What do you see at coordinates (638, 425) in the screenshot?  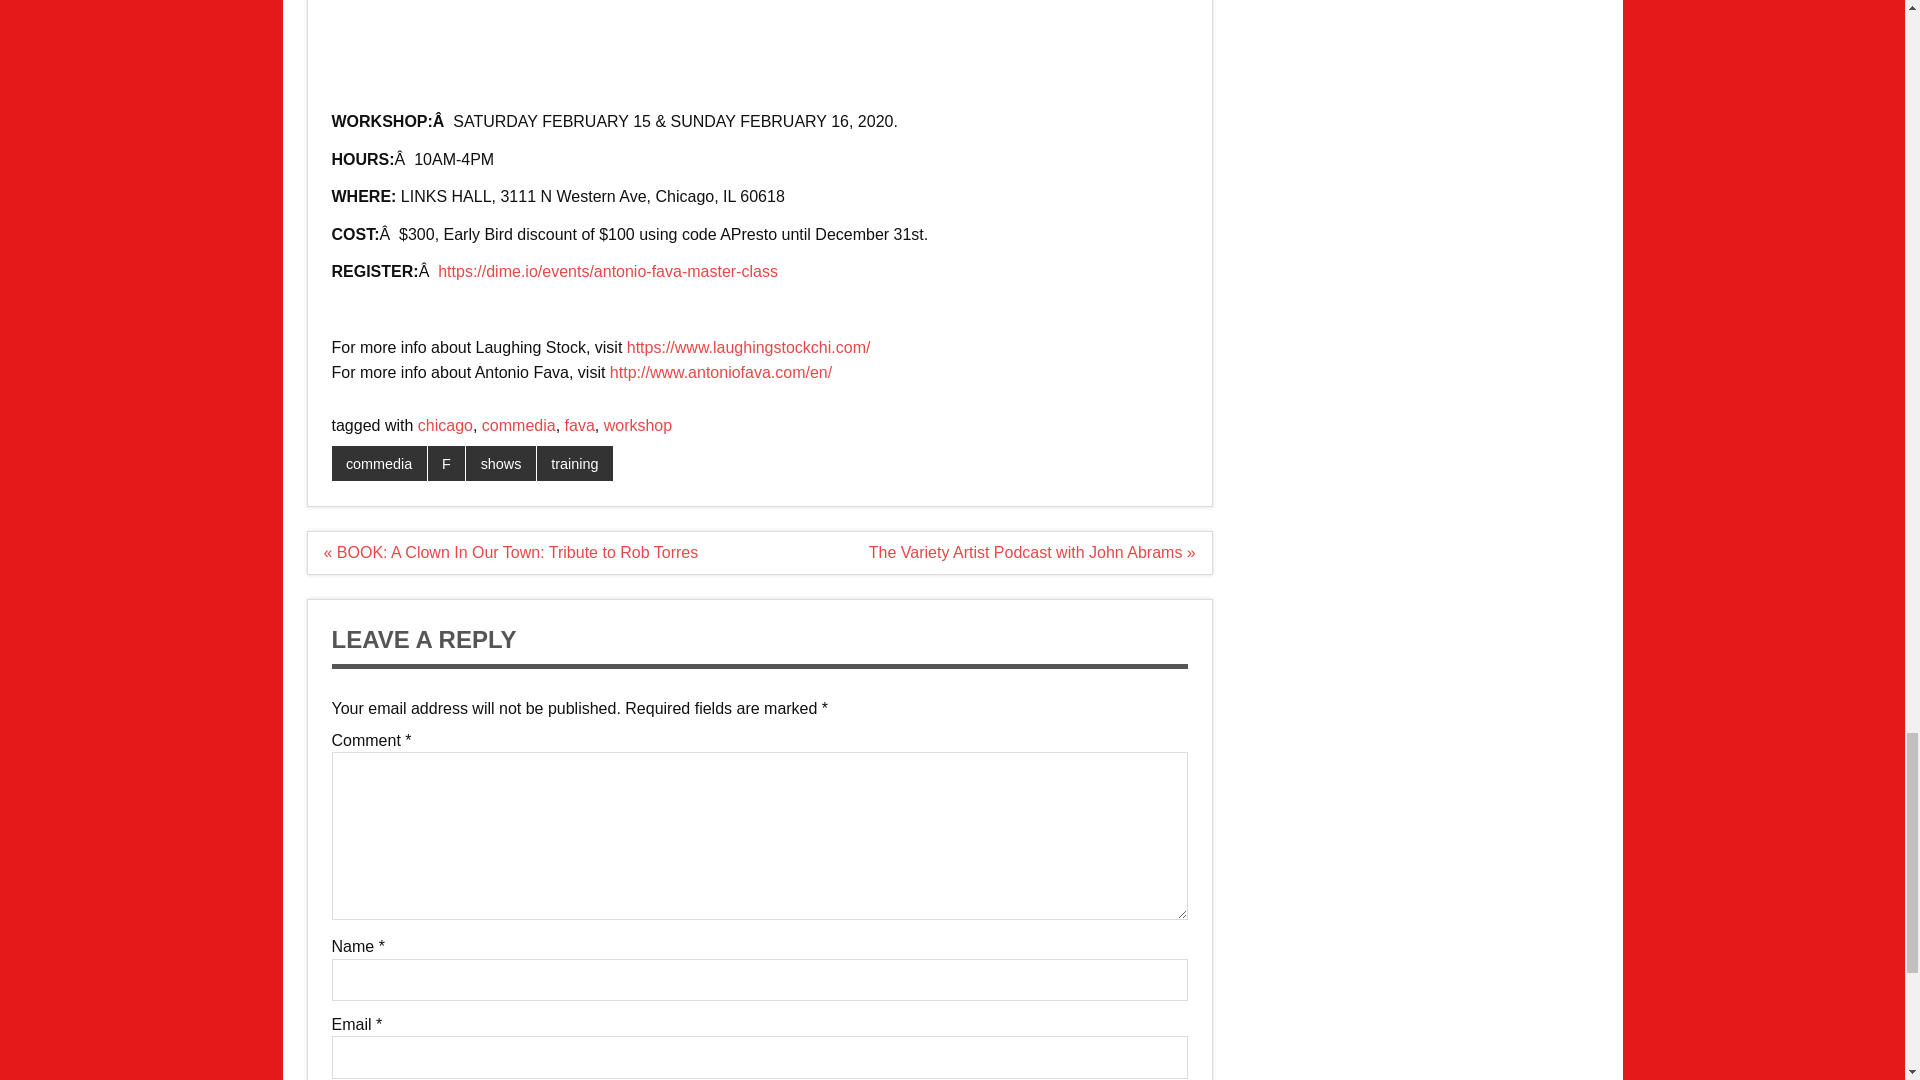 I see `workshop` at bounding box center [638, 425].